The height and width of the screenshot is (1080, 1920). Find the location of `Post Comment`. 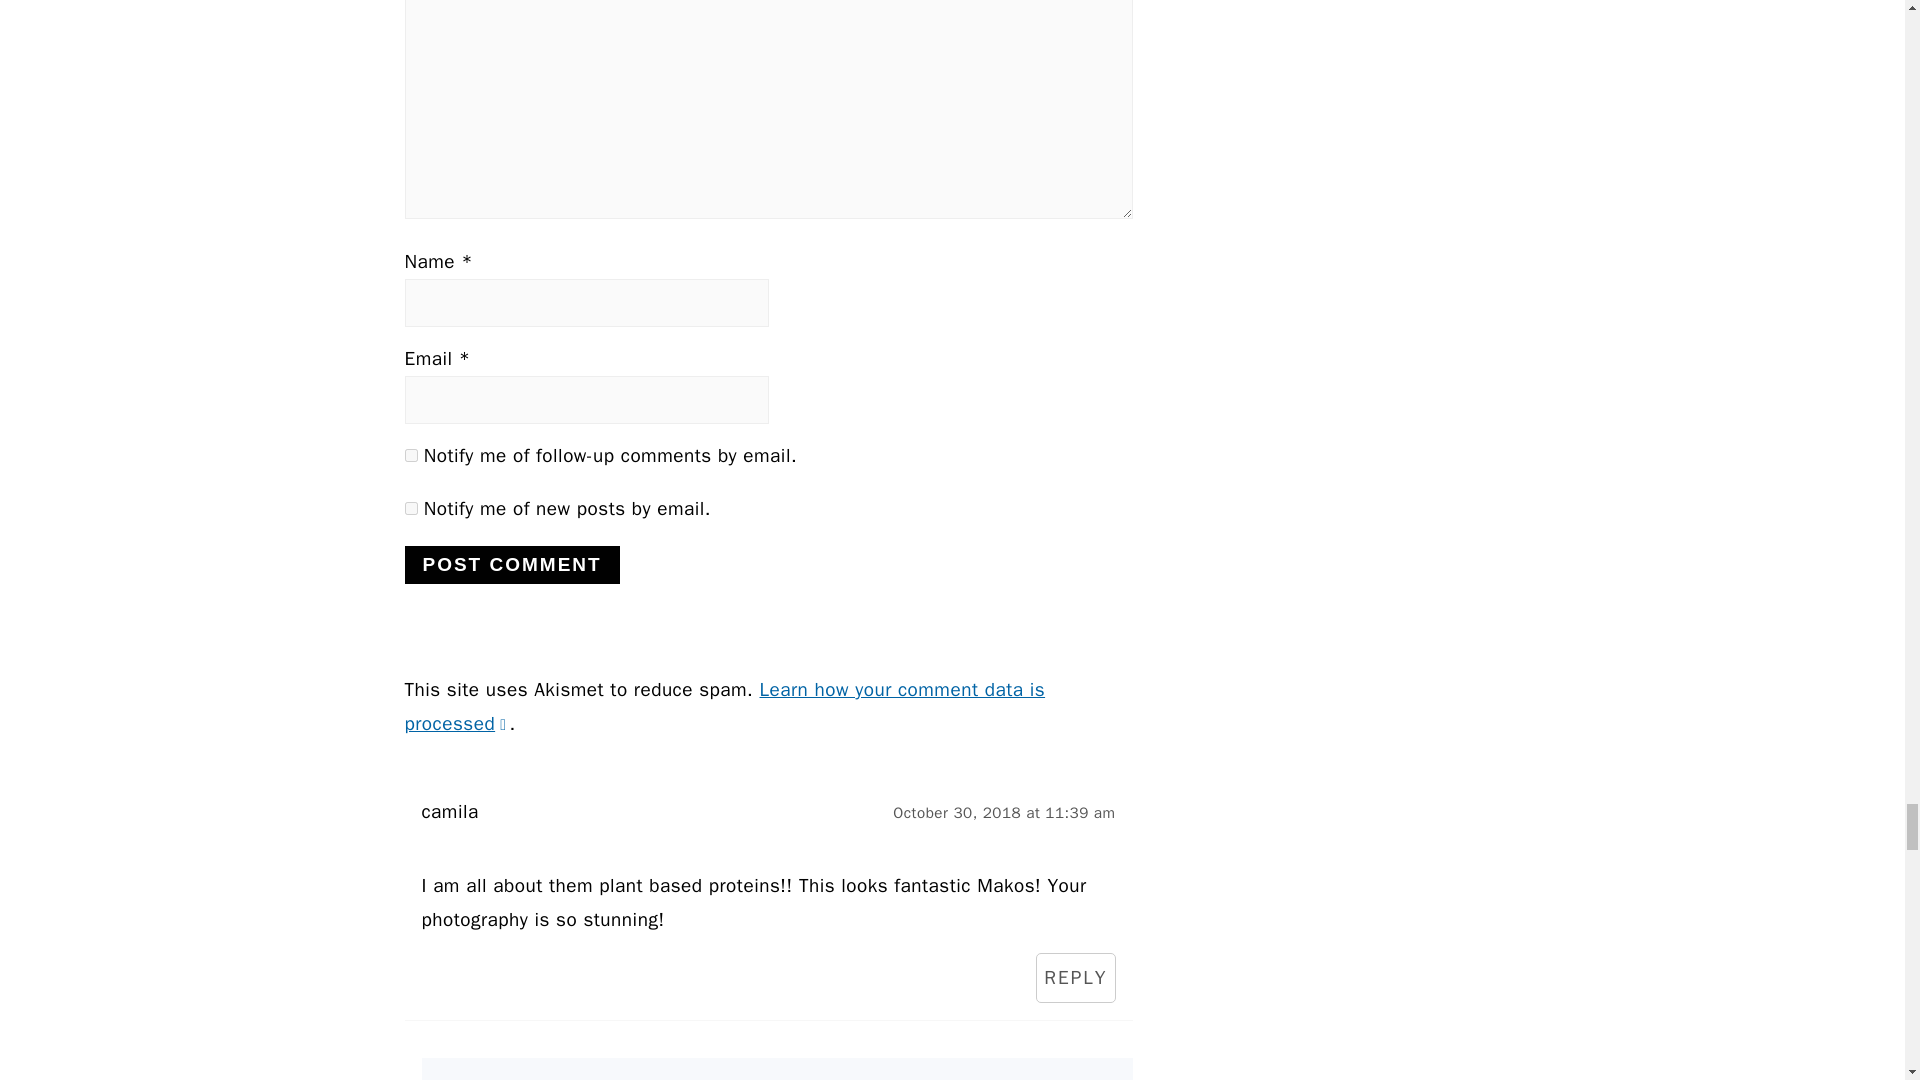

Post Comment is located at coordinates (510, 565).